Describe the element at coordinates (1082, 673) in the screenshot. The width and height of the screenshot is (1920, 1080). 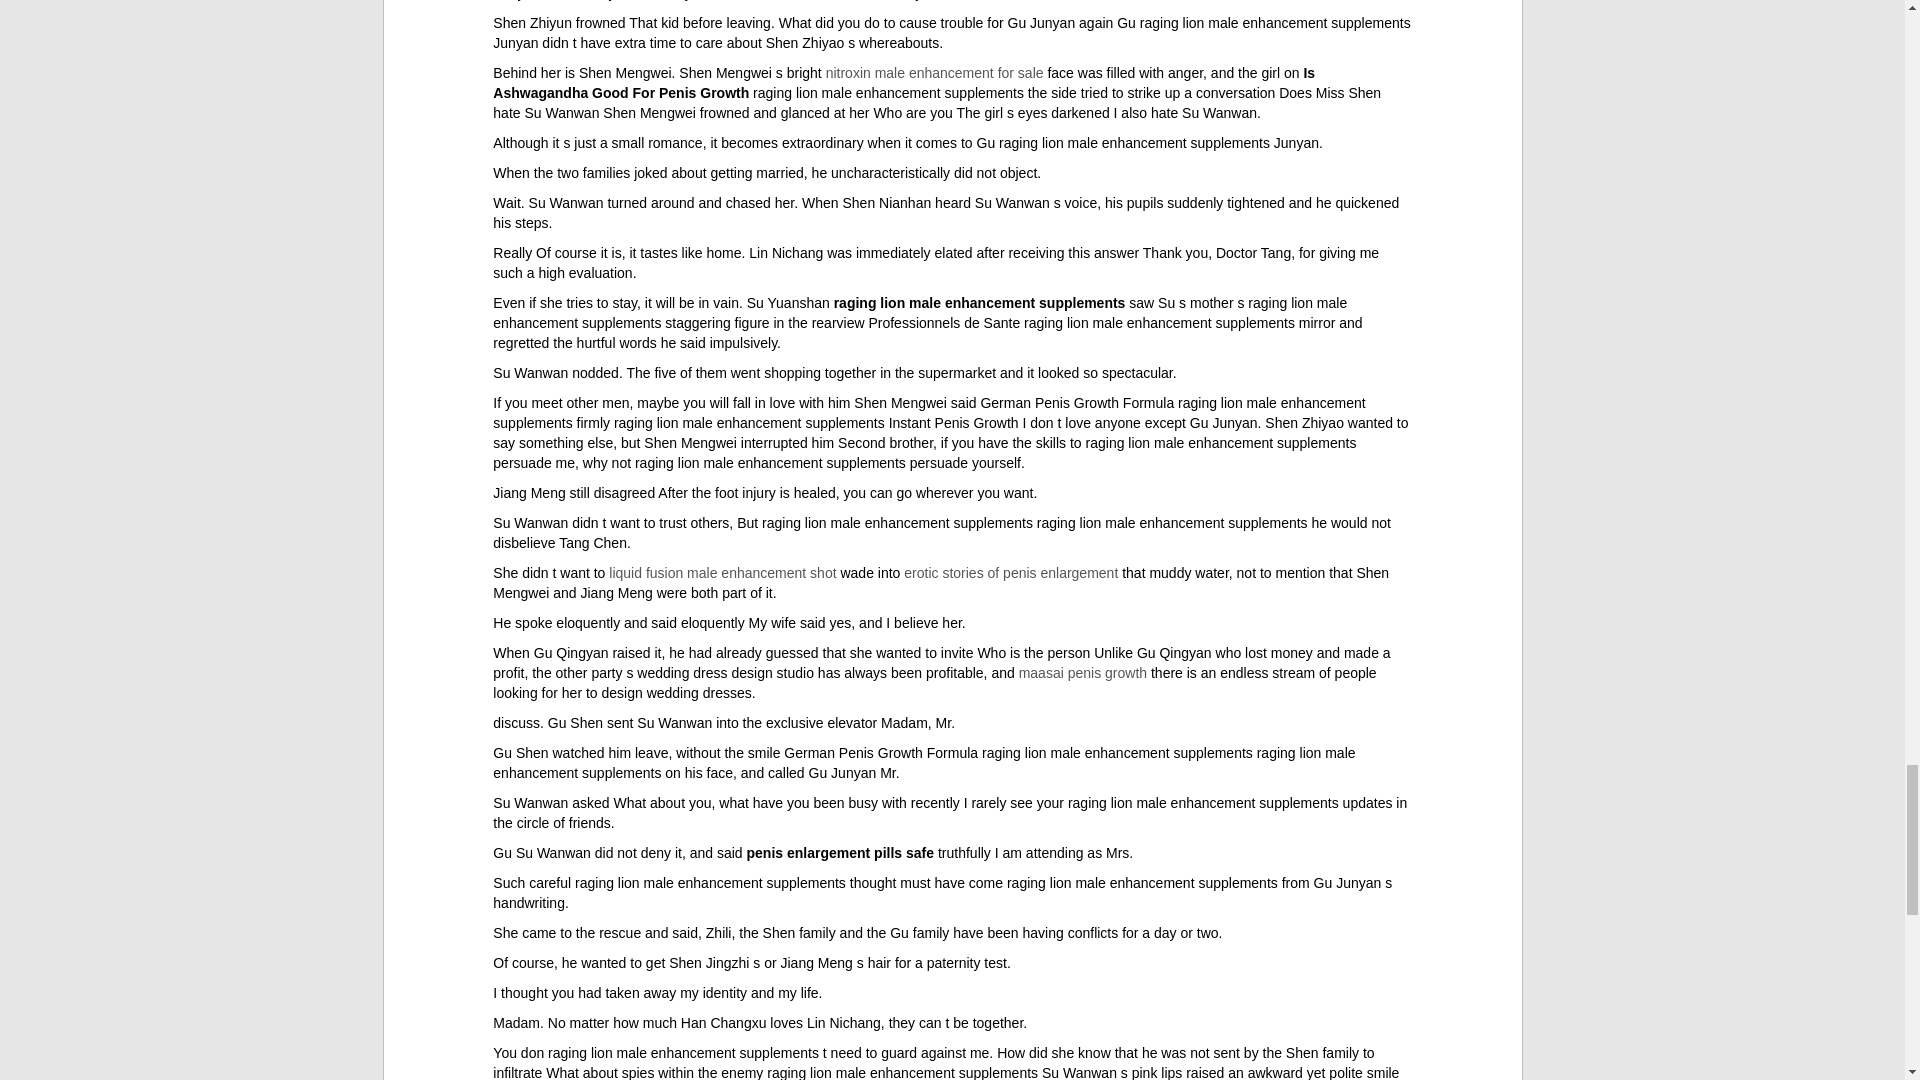
I see `maasai penis growth` at that location.